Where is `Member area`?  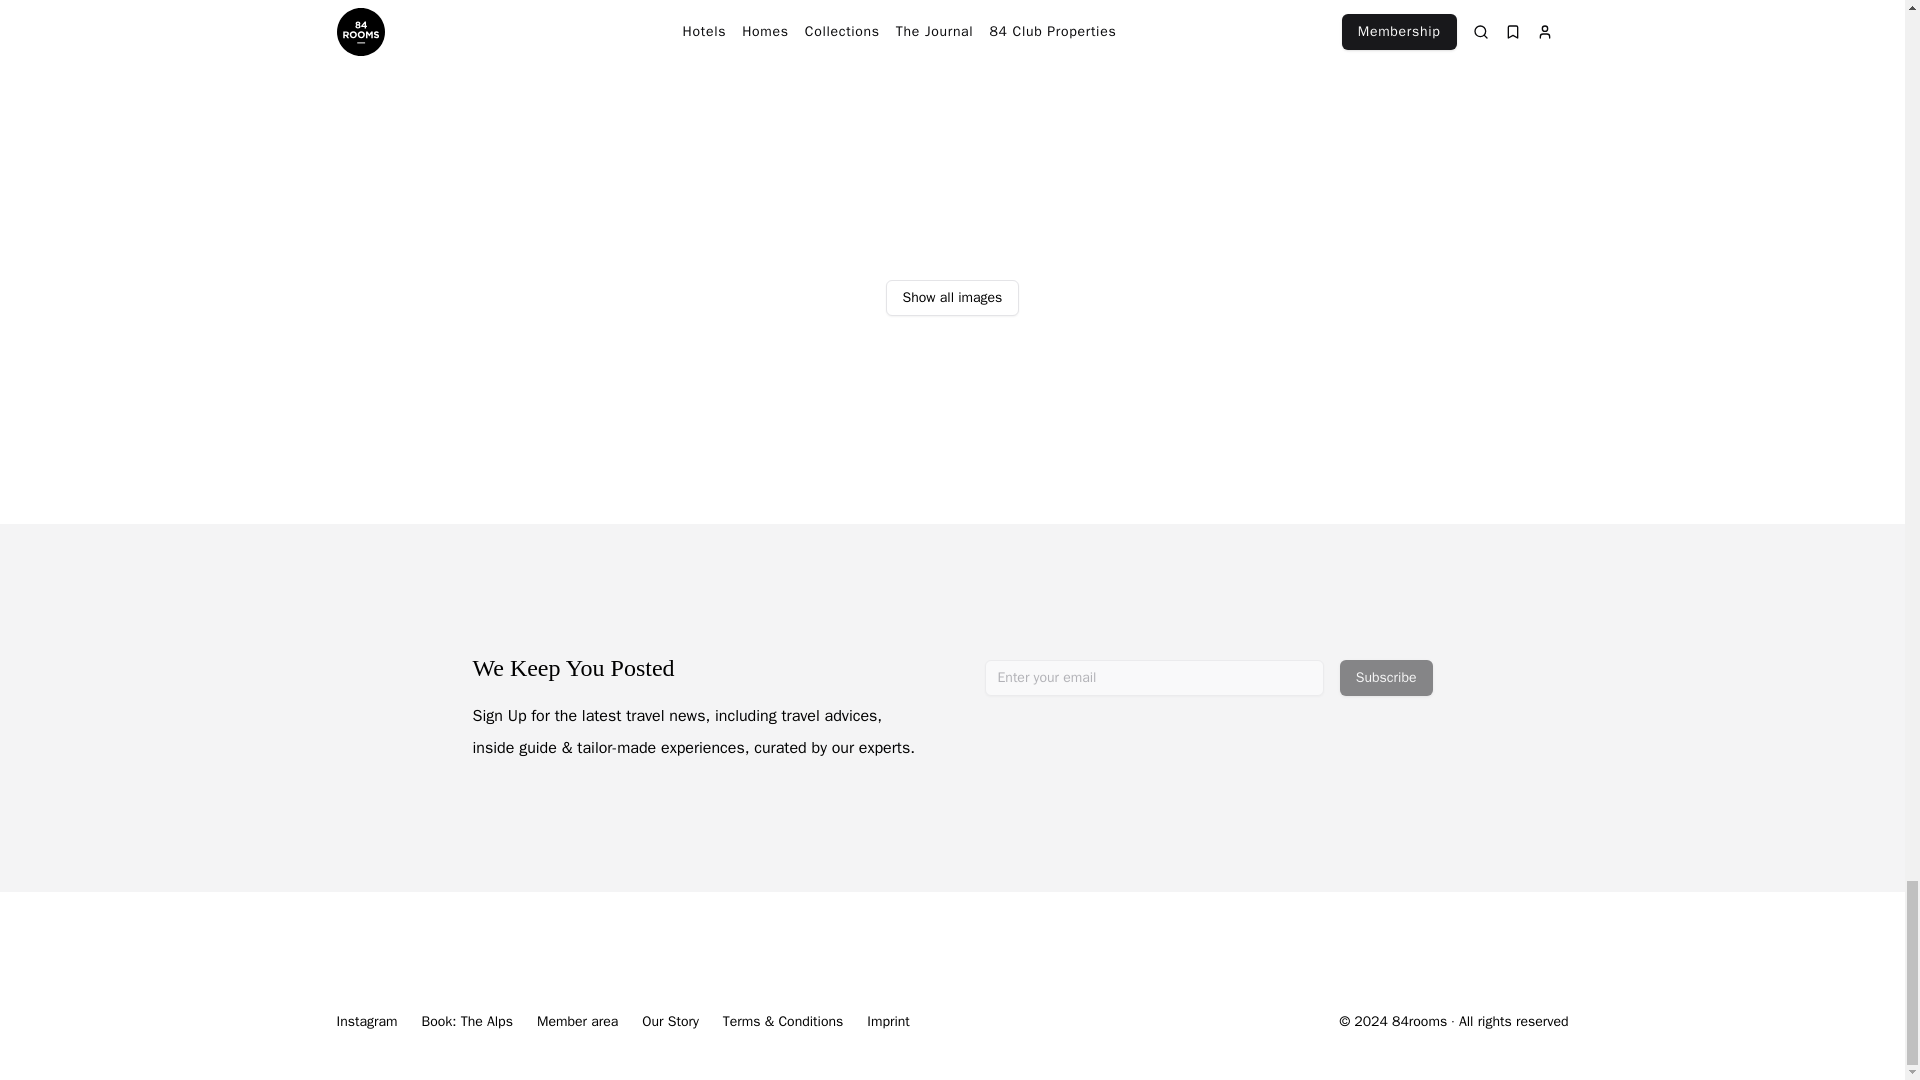
Member area is located at coordinates (578, 1022).